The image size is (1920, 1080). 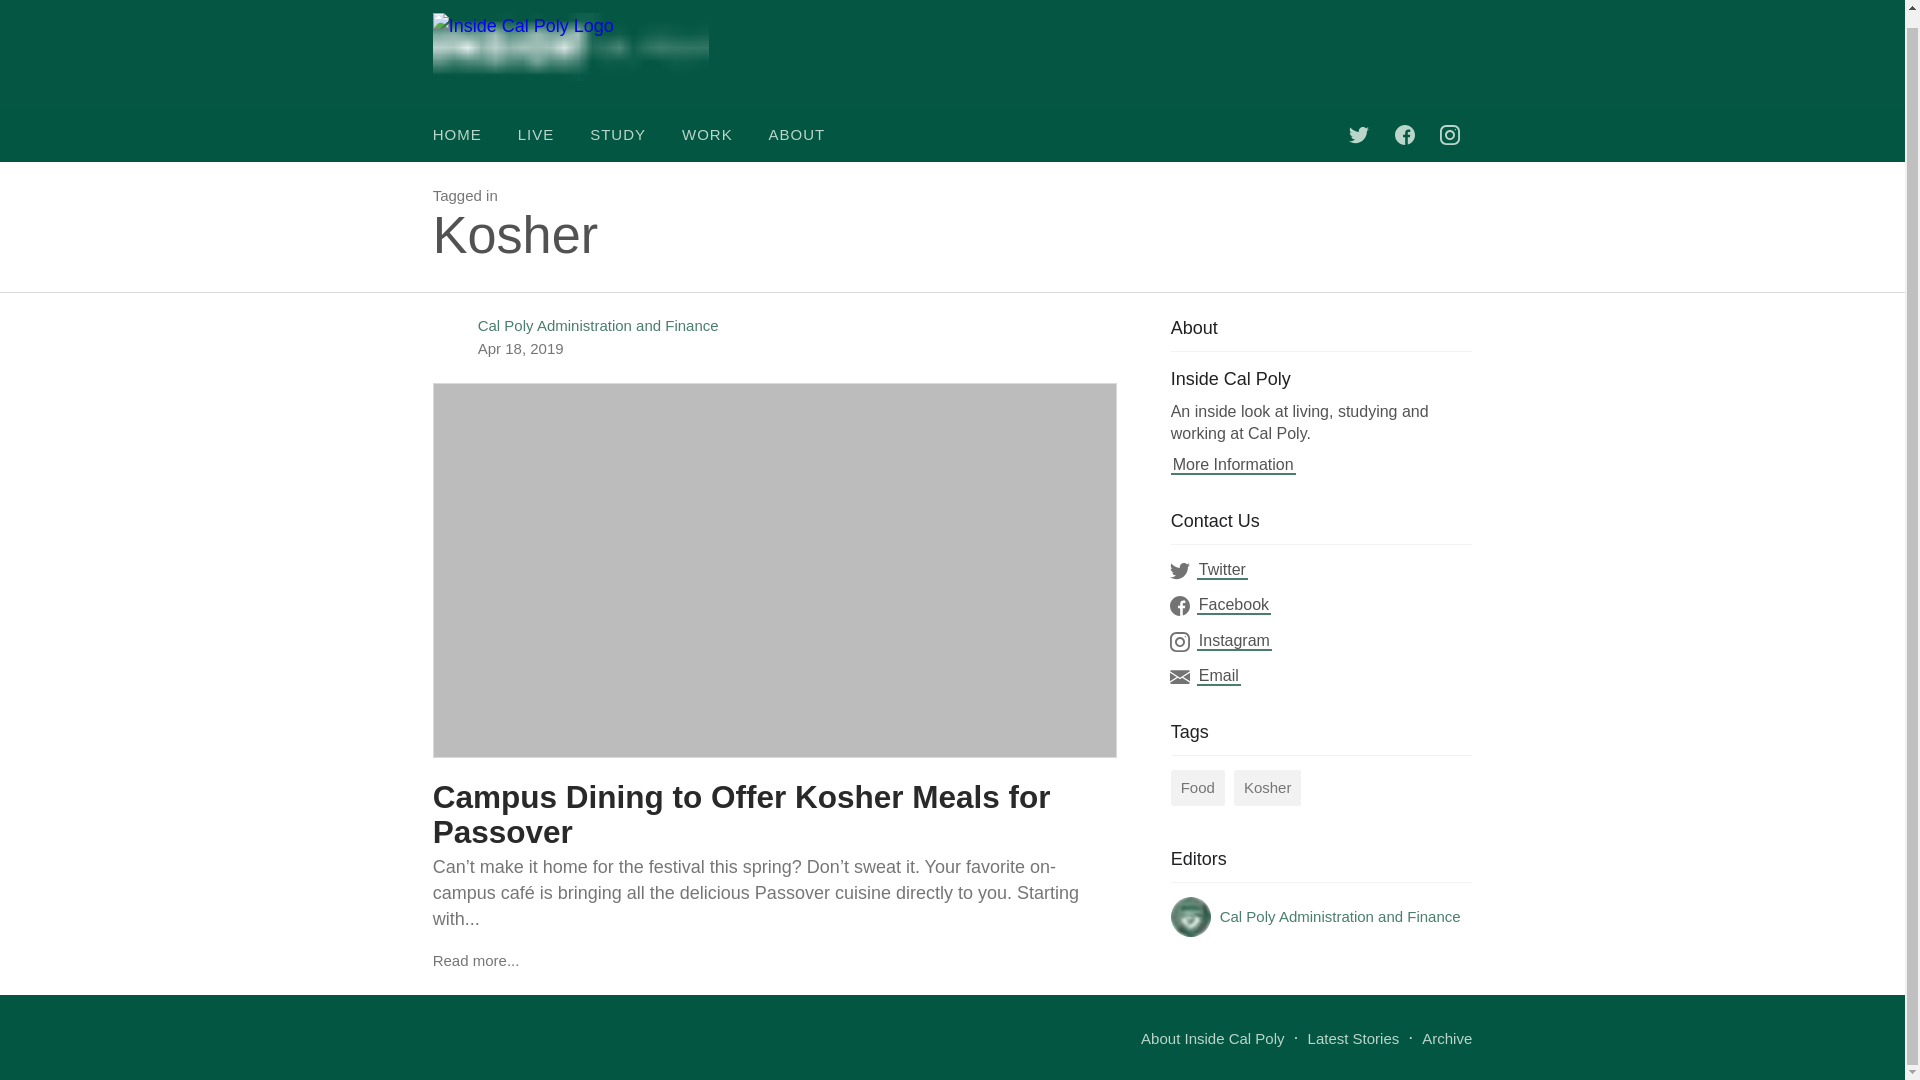 What do you see at coordinates (1353, 1038) in the screenshot?
I see `Latest Stories` at bounding box center [1353, 1038].